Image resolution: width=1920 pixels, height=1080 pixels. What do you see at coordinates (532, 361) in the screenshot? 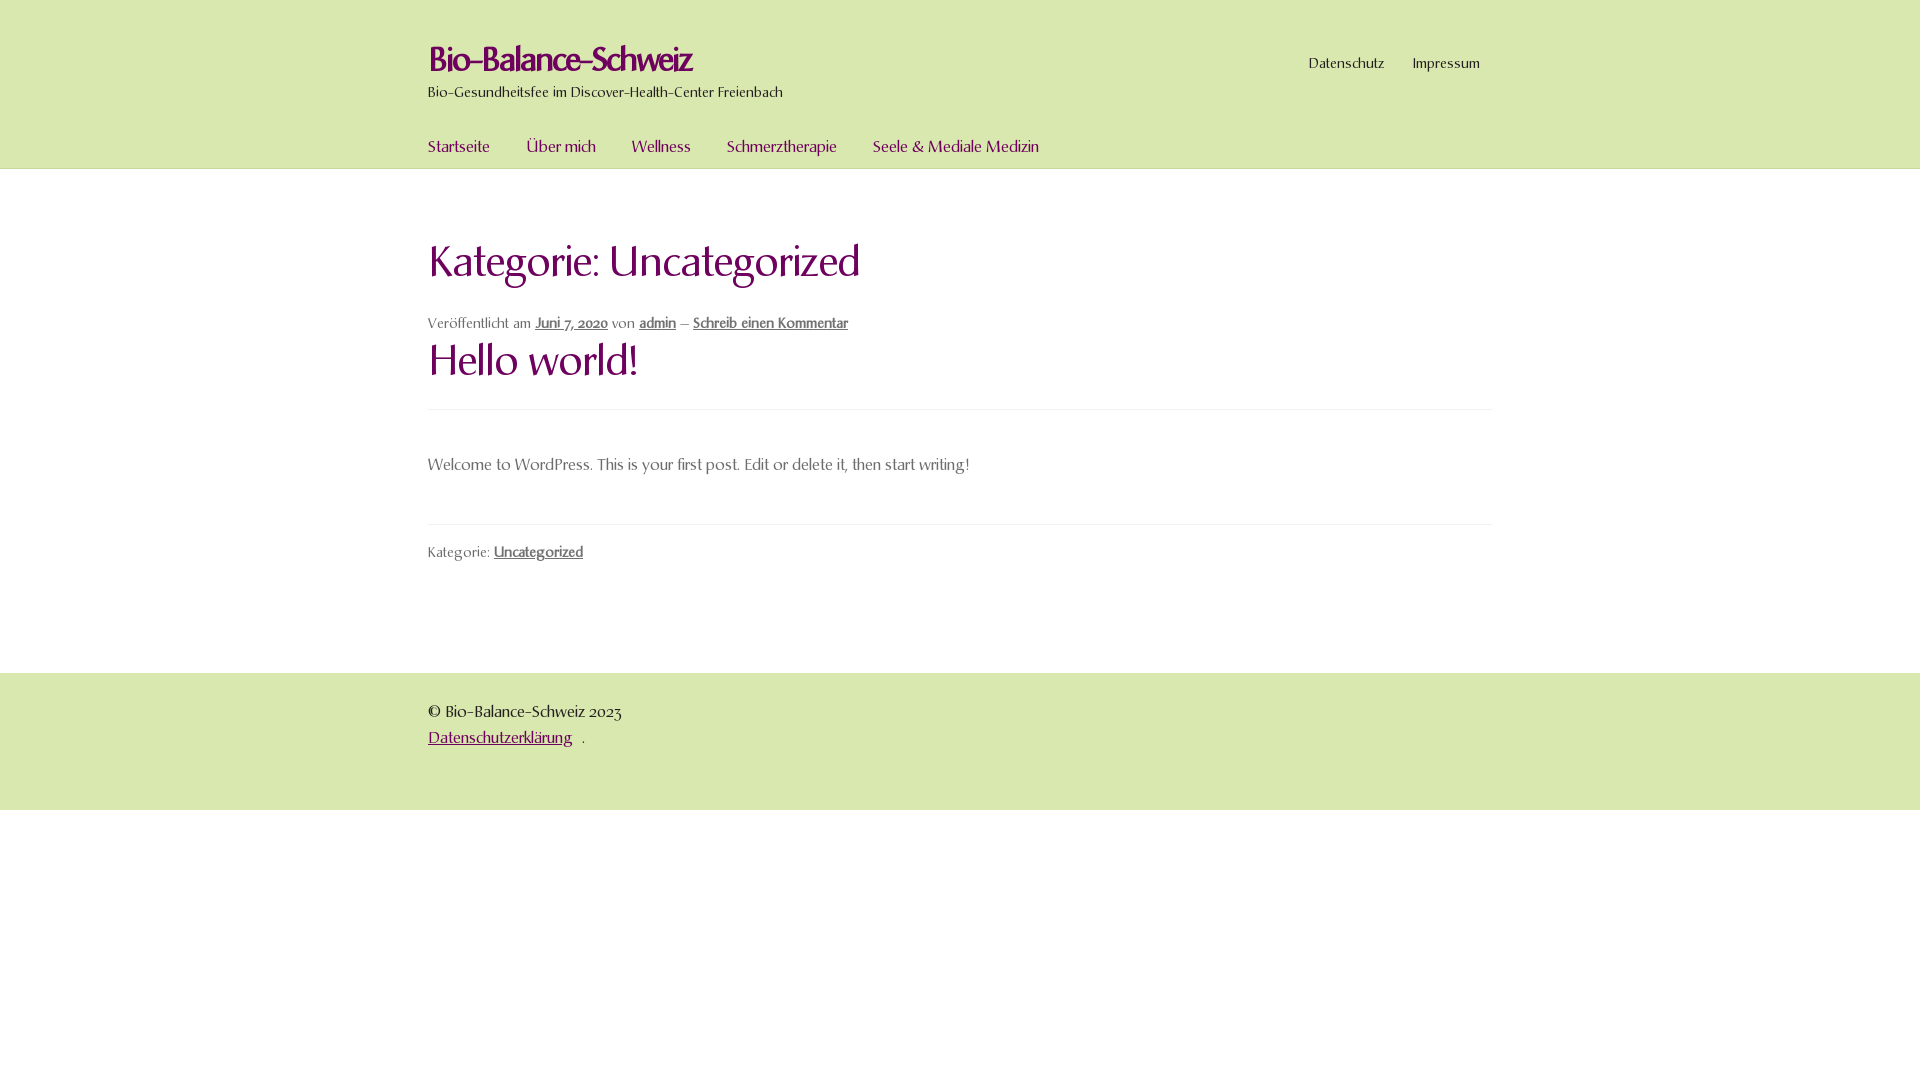
I see `Hello world!` at bounding box center [532, 361].